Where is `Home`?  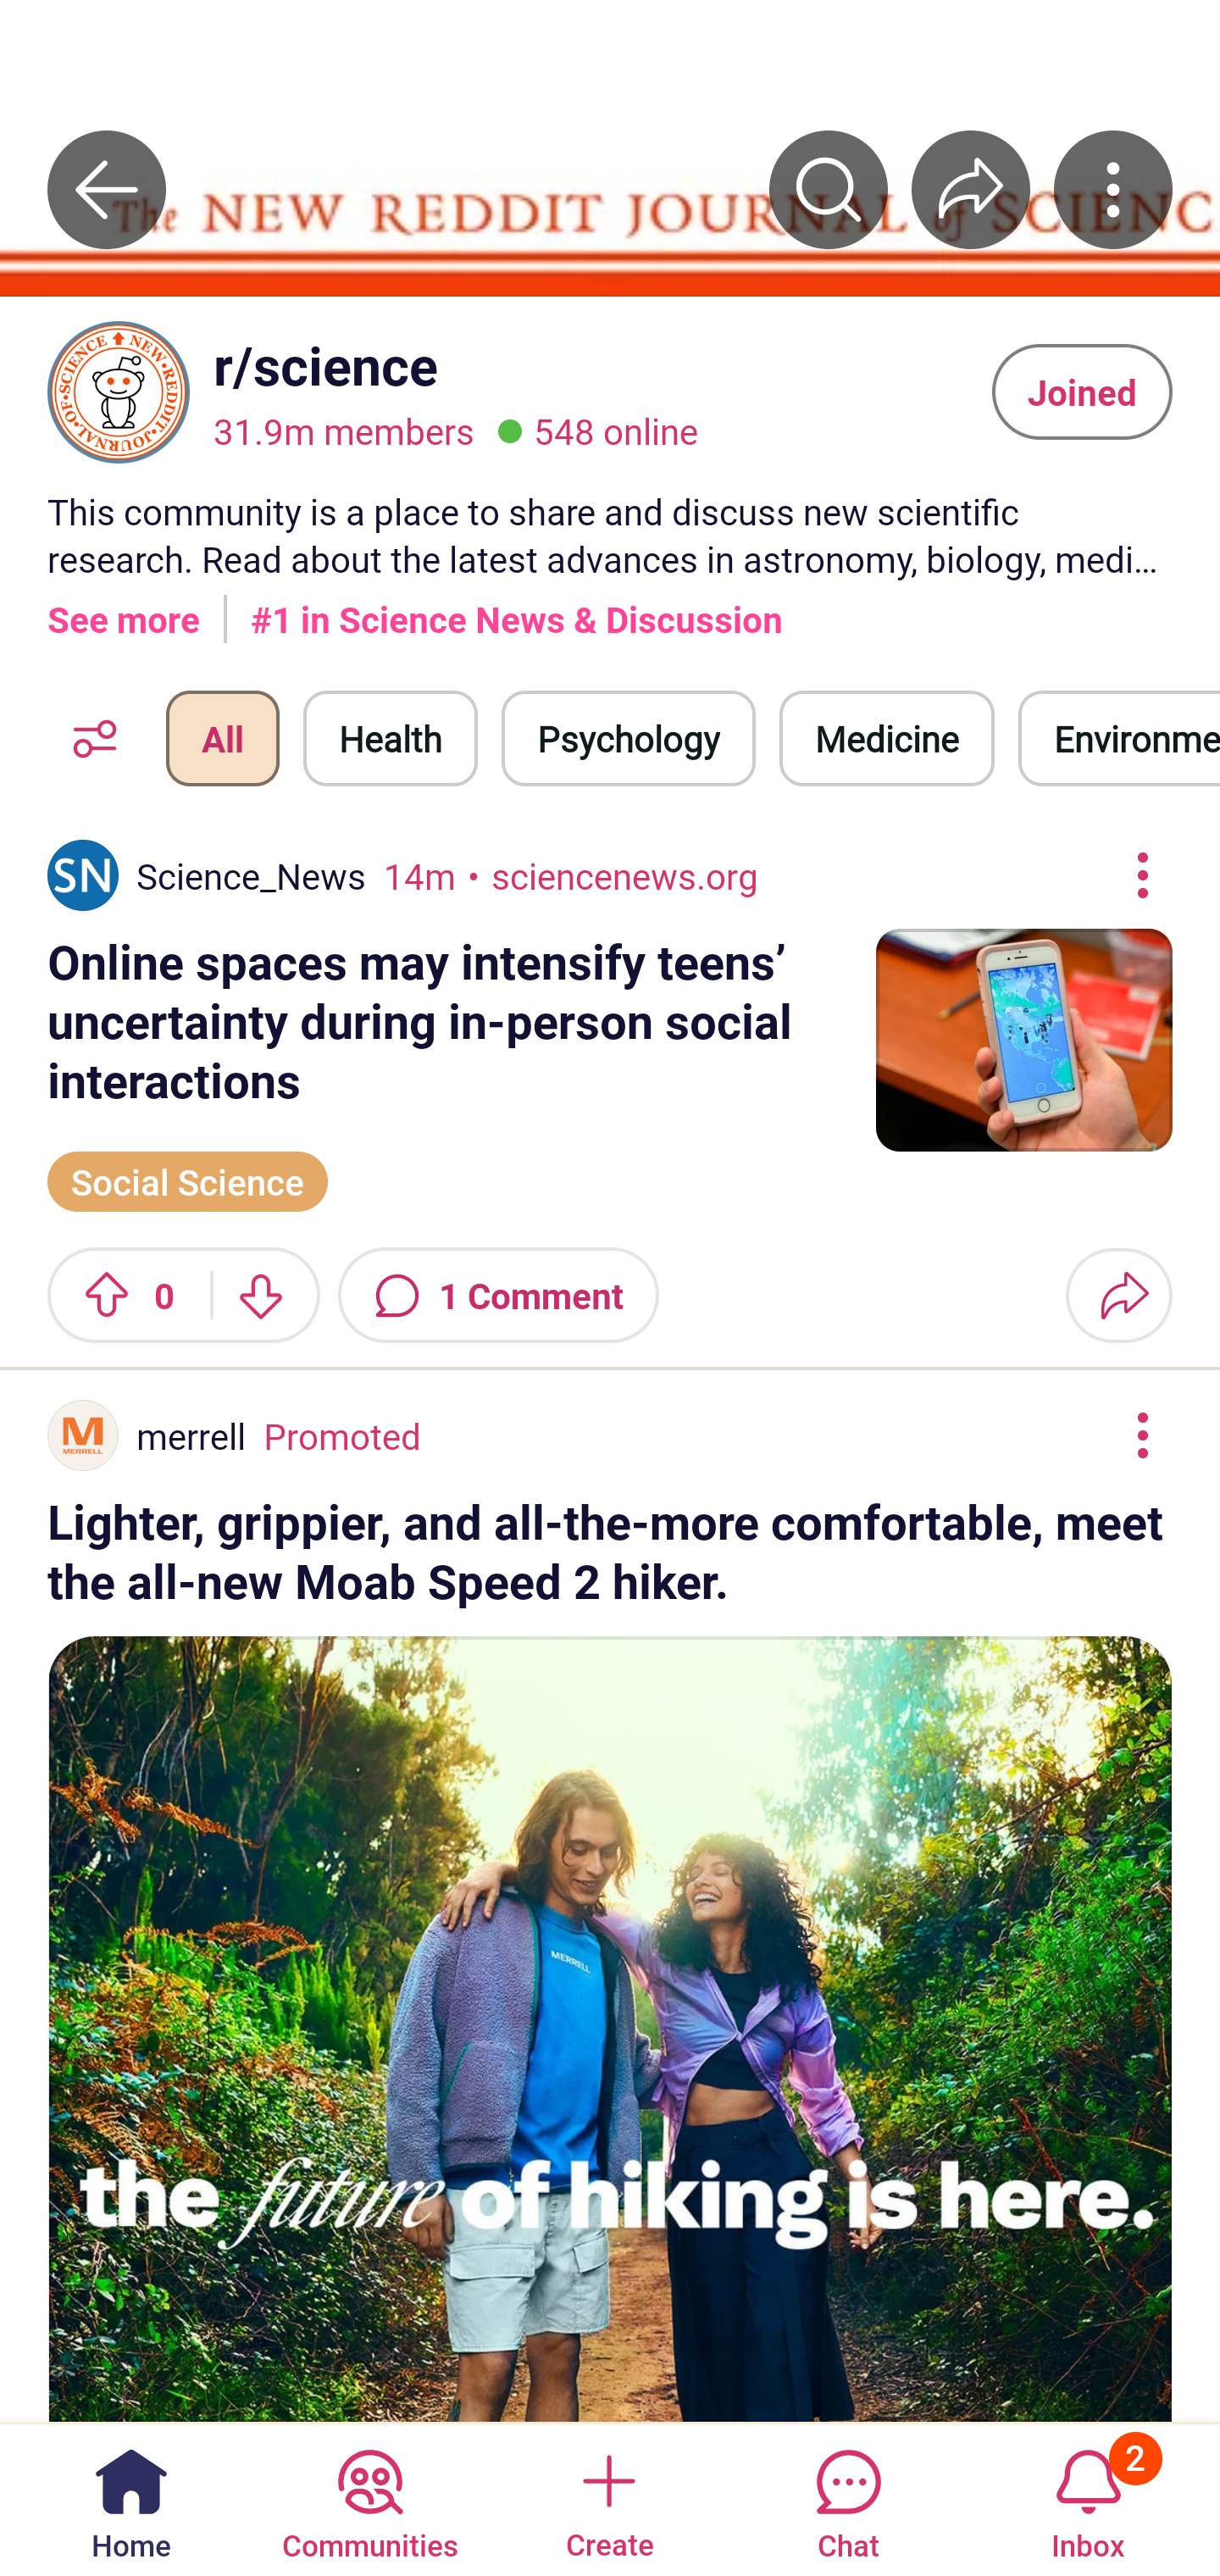
Home is located at coordinates (131, 2498).